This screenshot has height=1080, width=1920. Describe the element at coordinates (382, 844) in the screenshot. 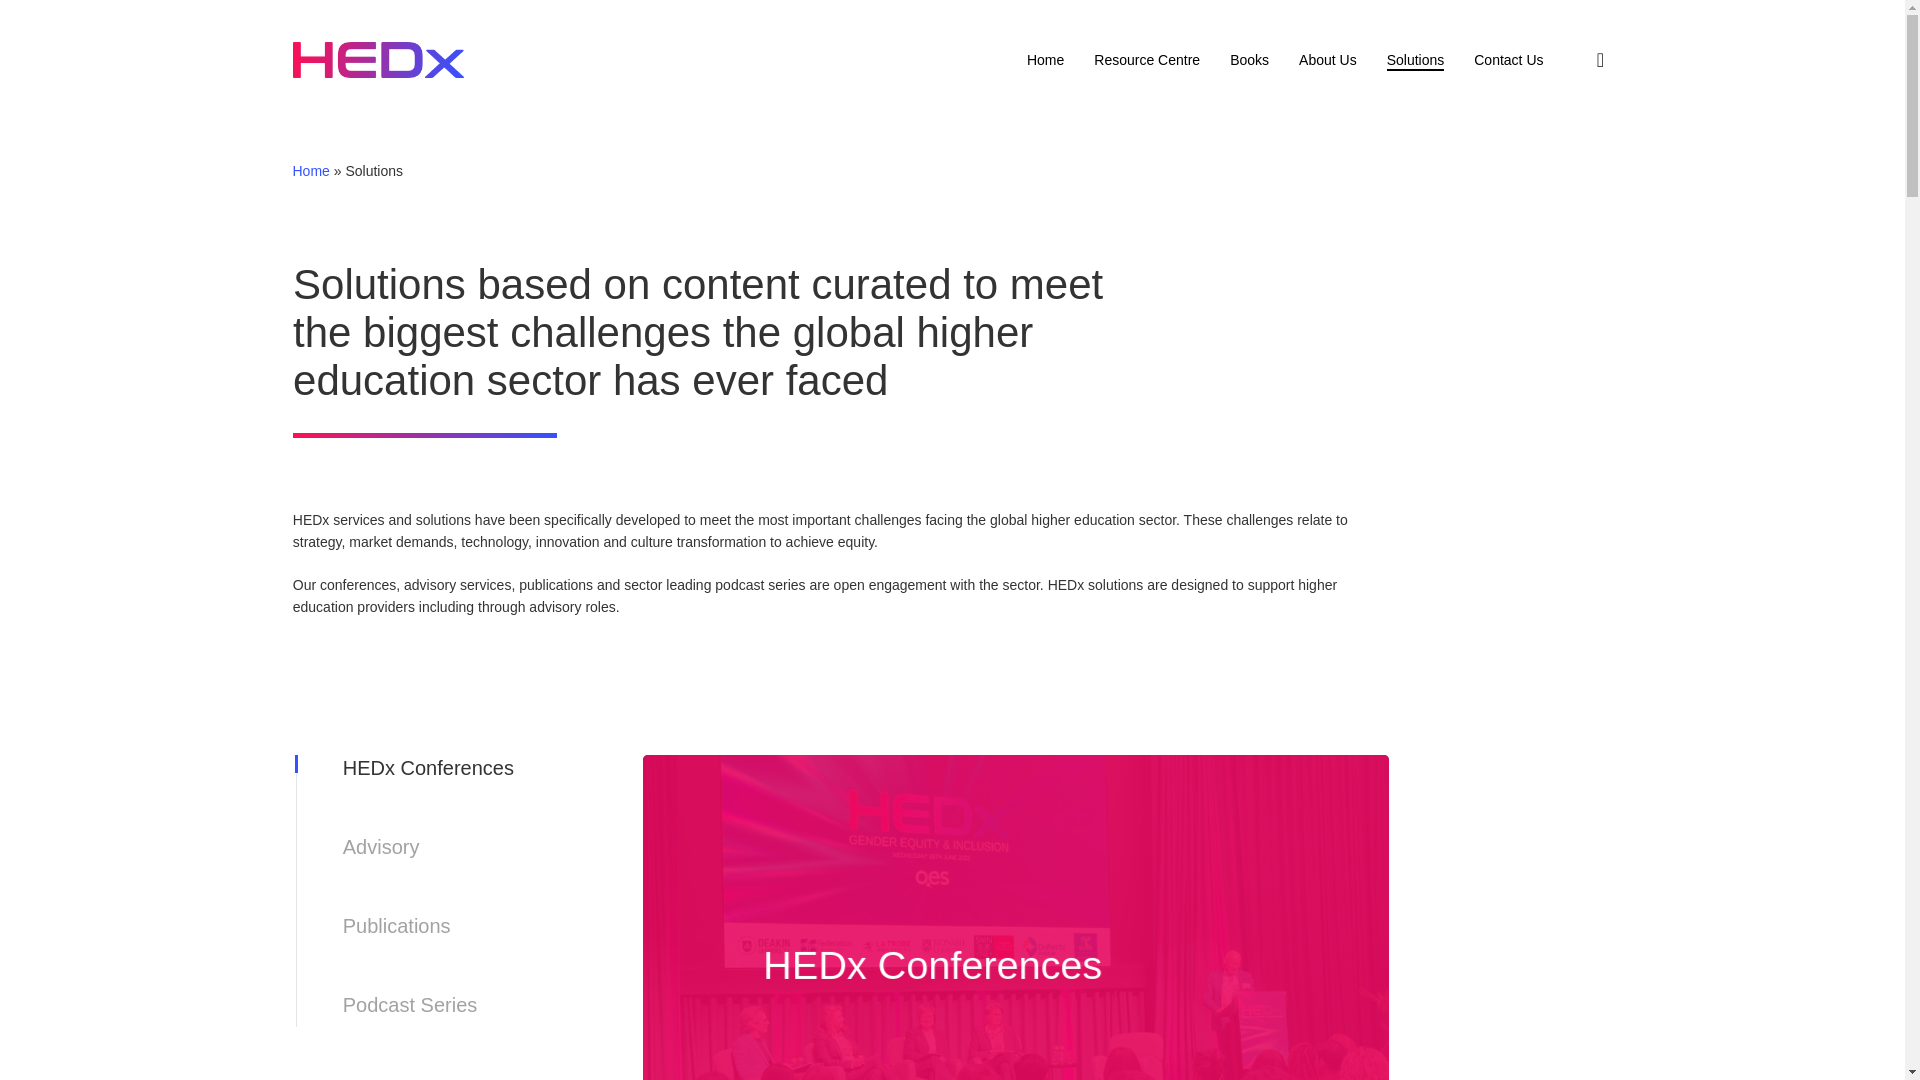

I see `Home` at that location.